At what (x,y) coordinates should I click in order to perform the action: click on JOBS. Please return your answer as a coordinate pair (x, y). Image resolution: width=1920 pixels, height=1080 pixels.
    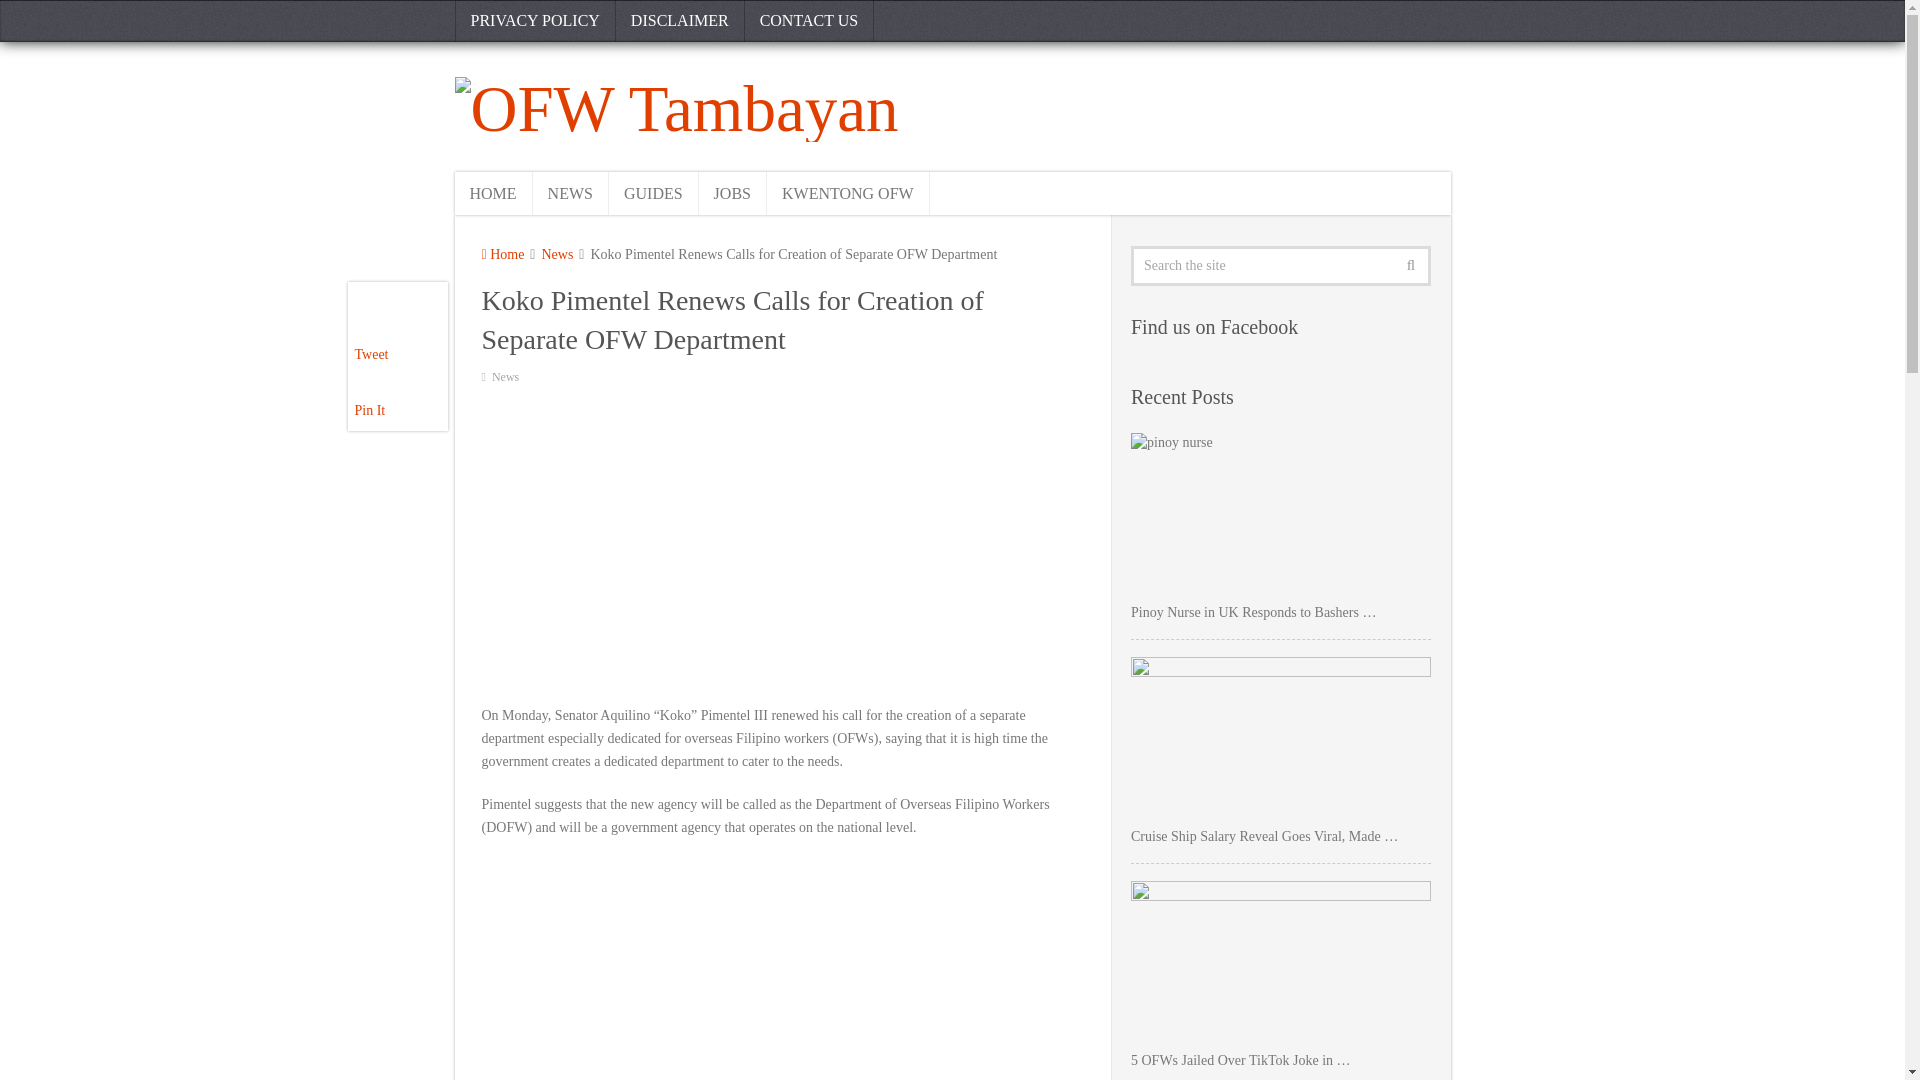
    Looking at the image, I should click on (732, 192).